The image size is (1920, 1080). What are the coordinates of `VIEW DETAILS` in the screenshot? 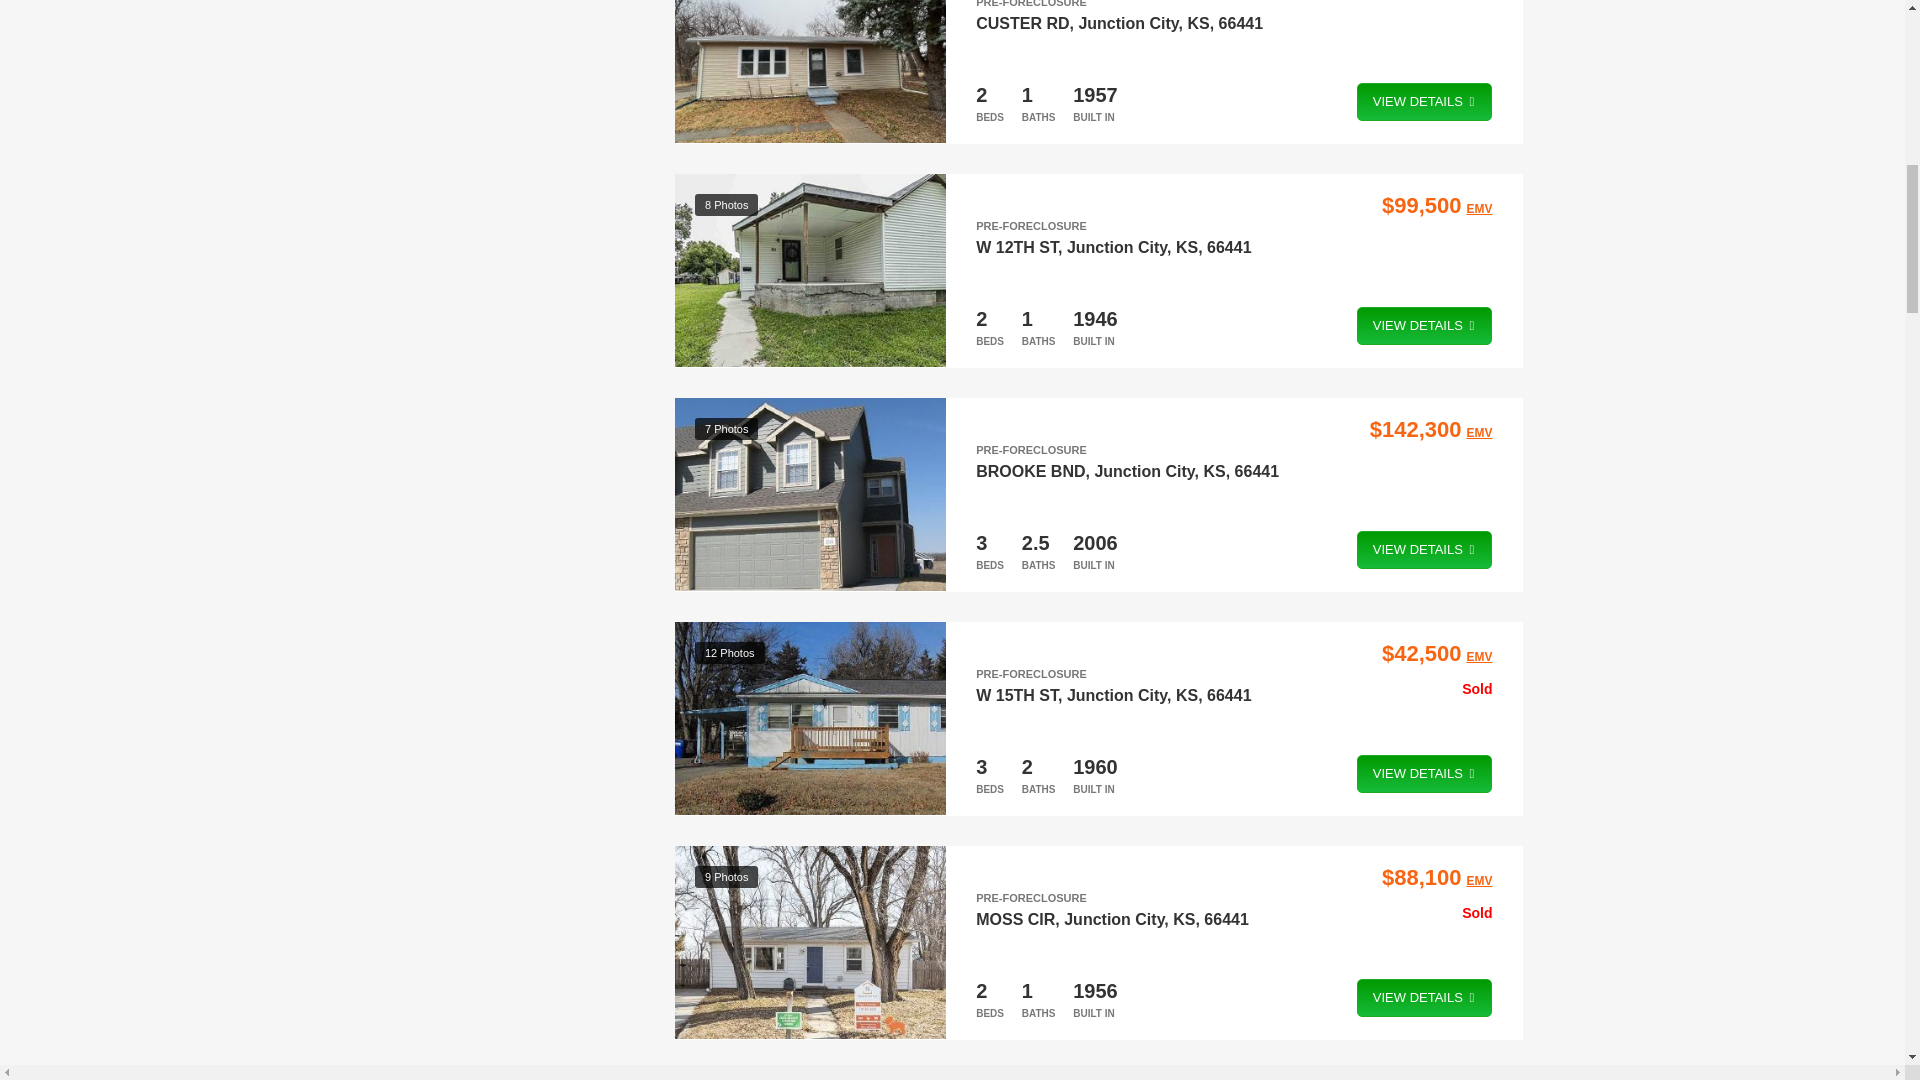 It's located at (1425, 998).